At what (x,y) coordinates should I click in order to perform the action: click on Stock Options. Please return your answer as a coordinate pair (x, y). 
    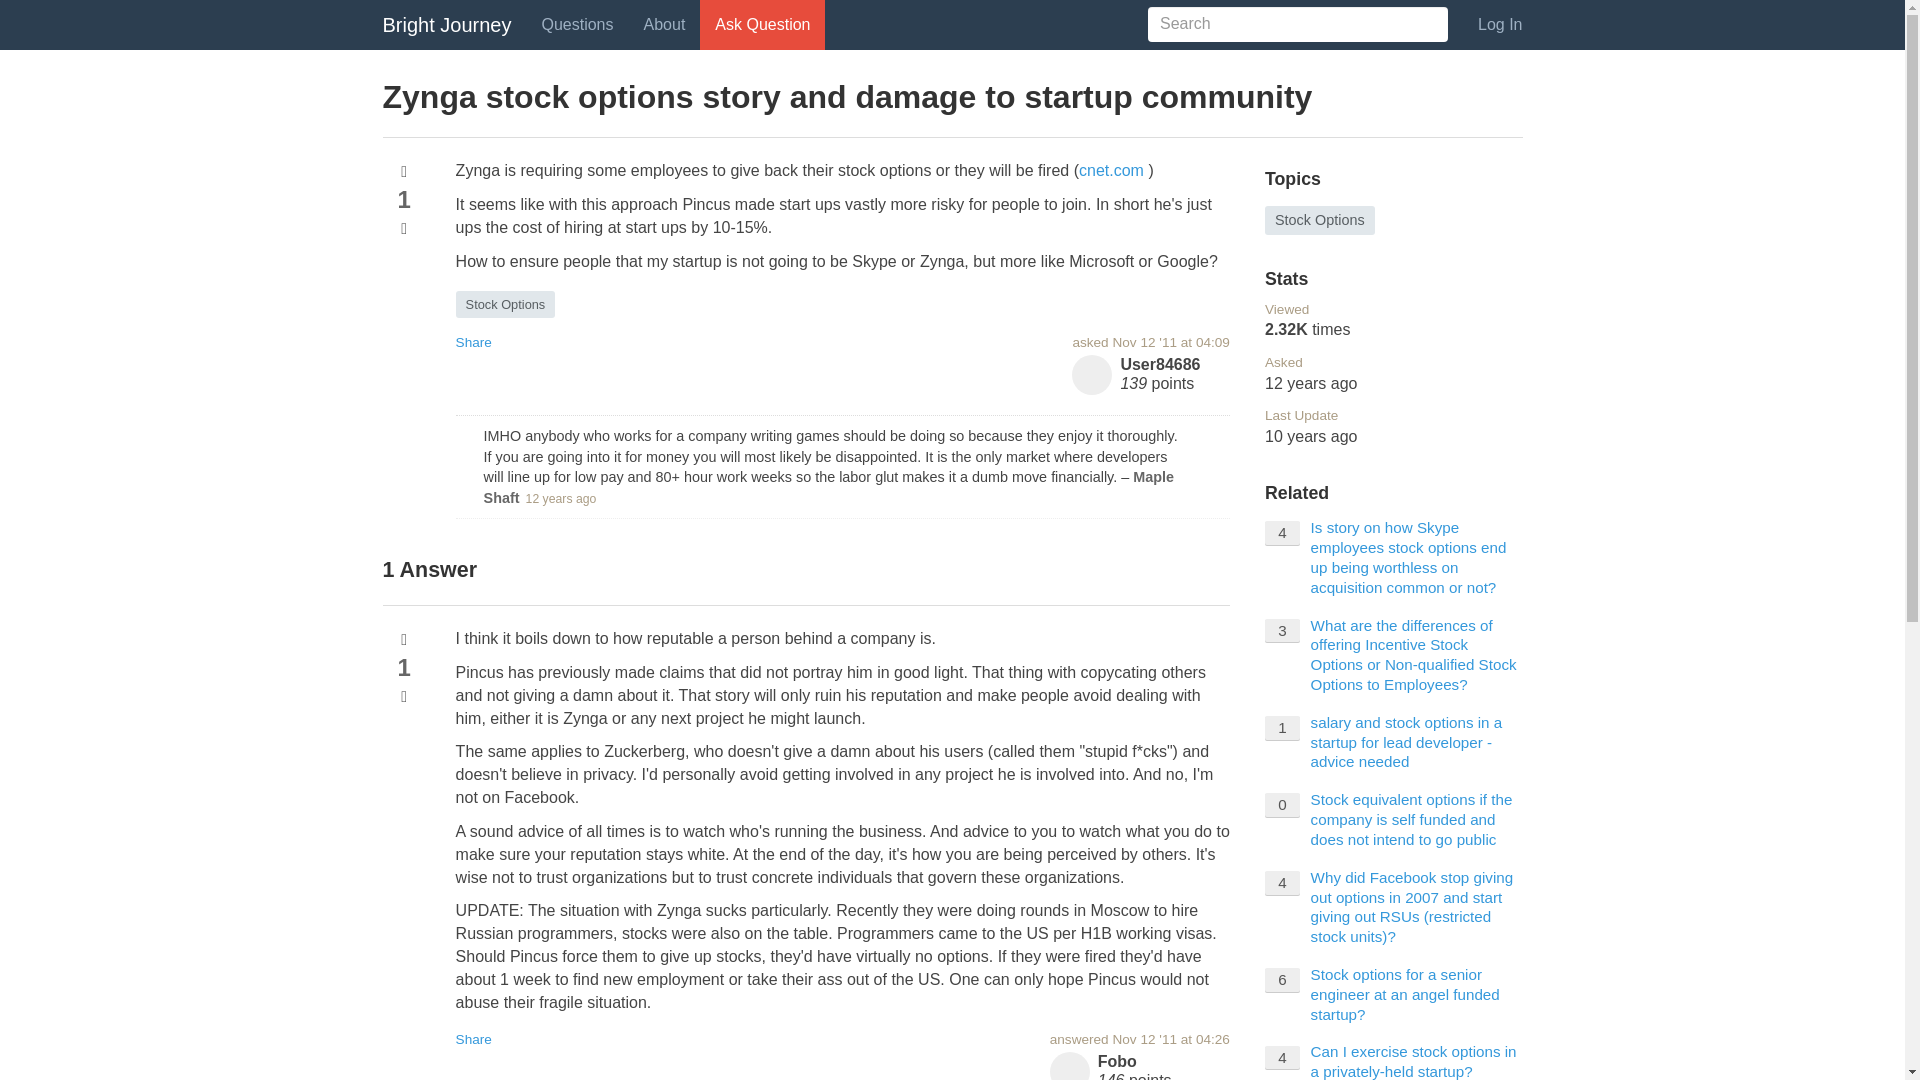
    Looking at the image, I should click on (506, 304).